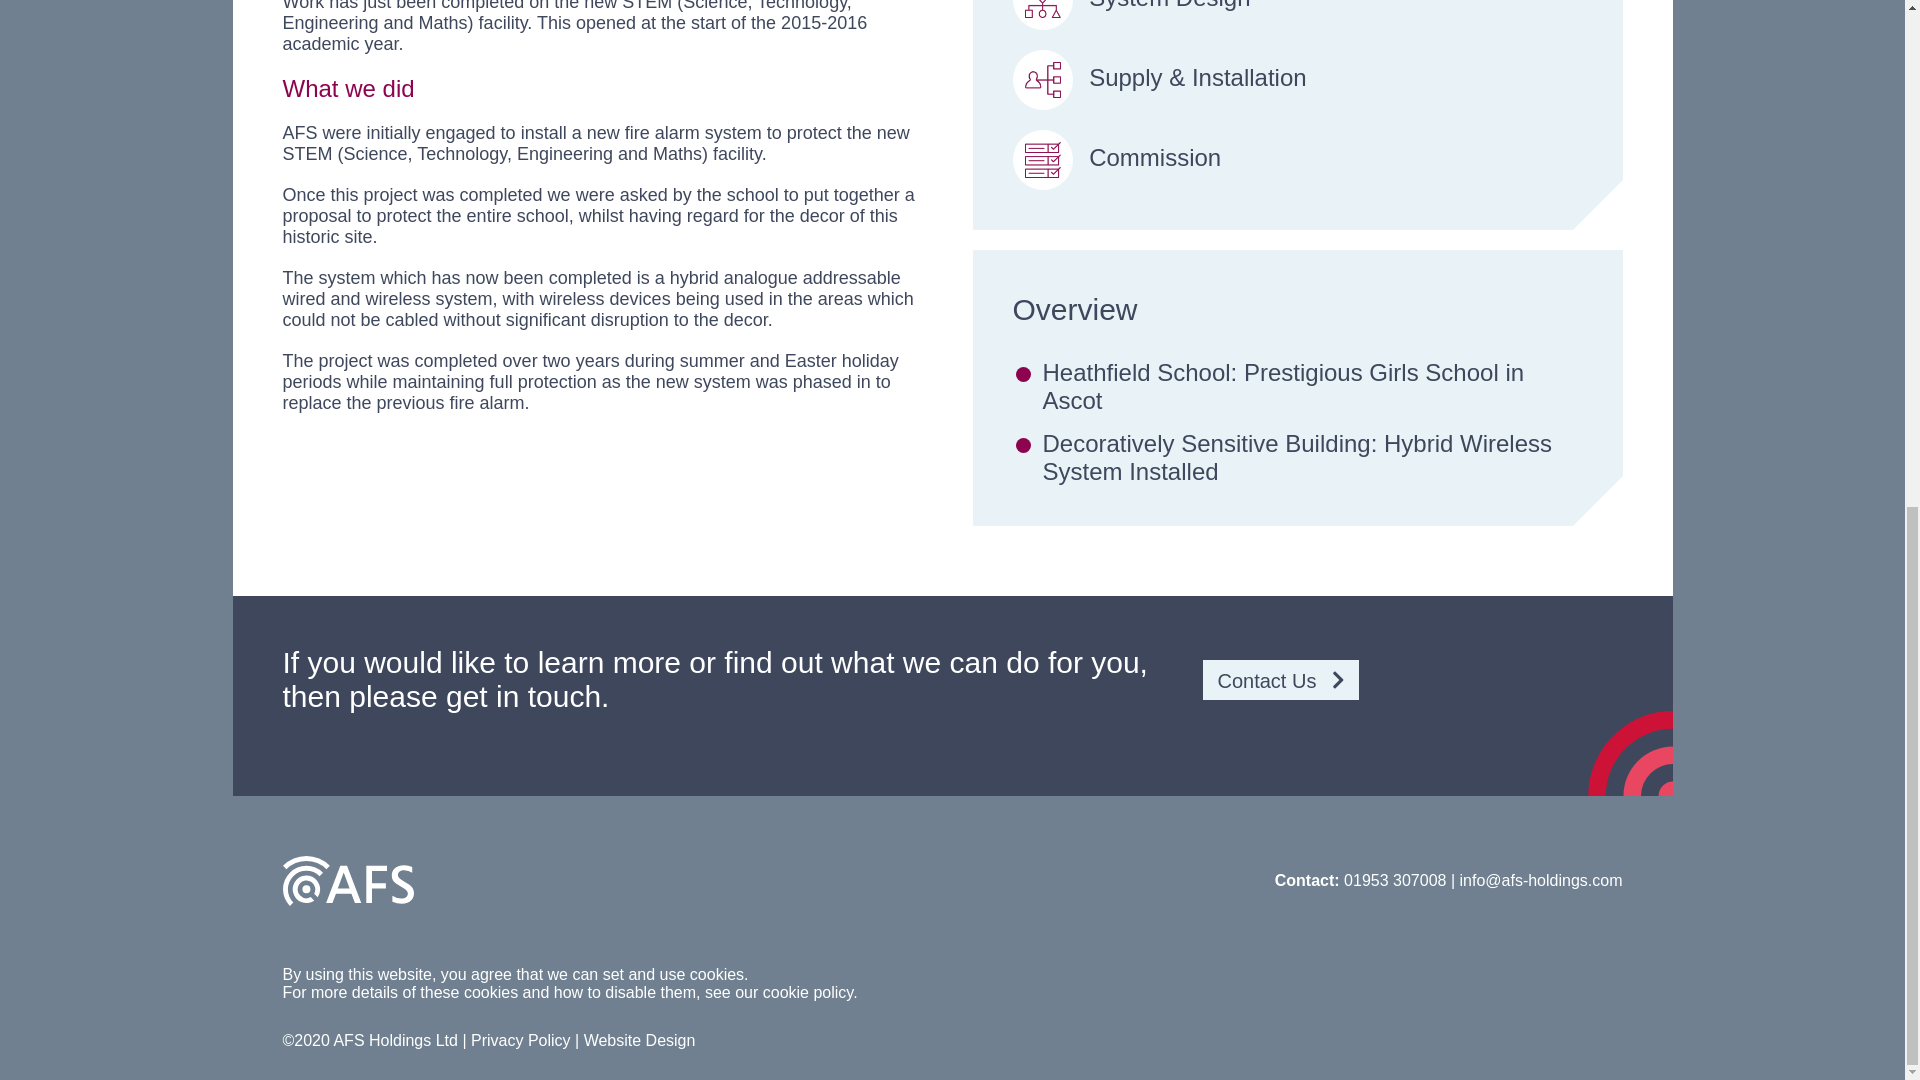 The width and height of the screenshot is (1920, 1080). What do you see at coordinates (1296, 160) in the screenshot?
I see `Commission` at bounding box center [1296, 160].